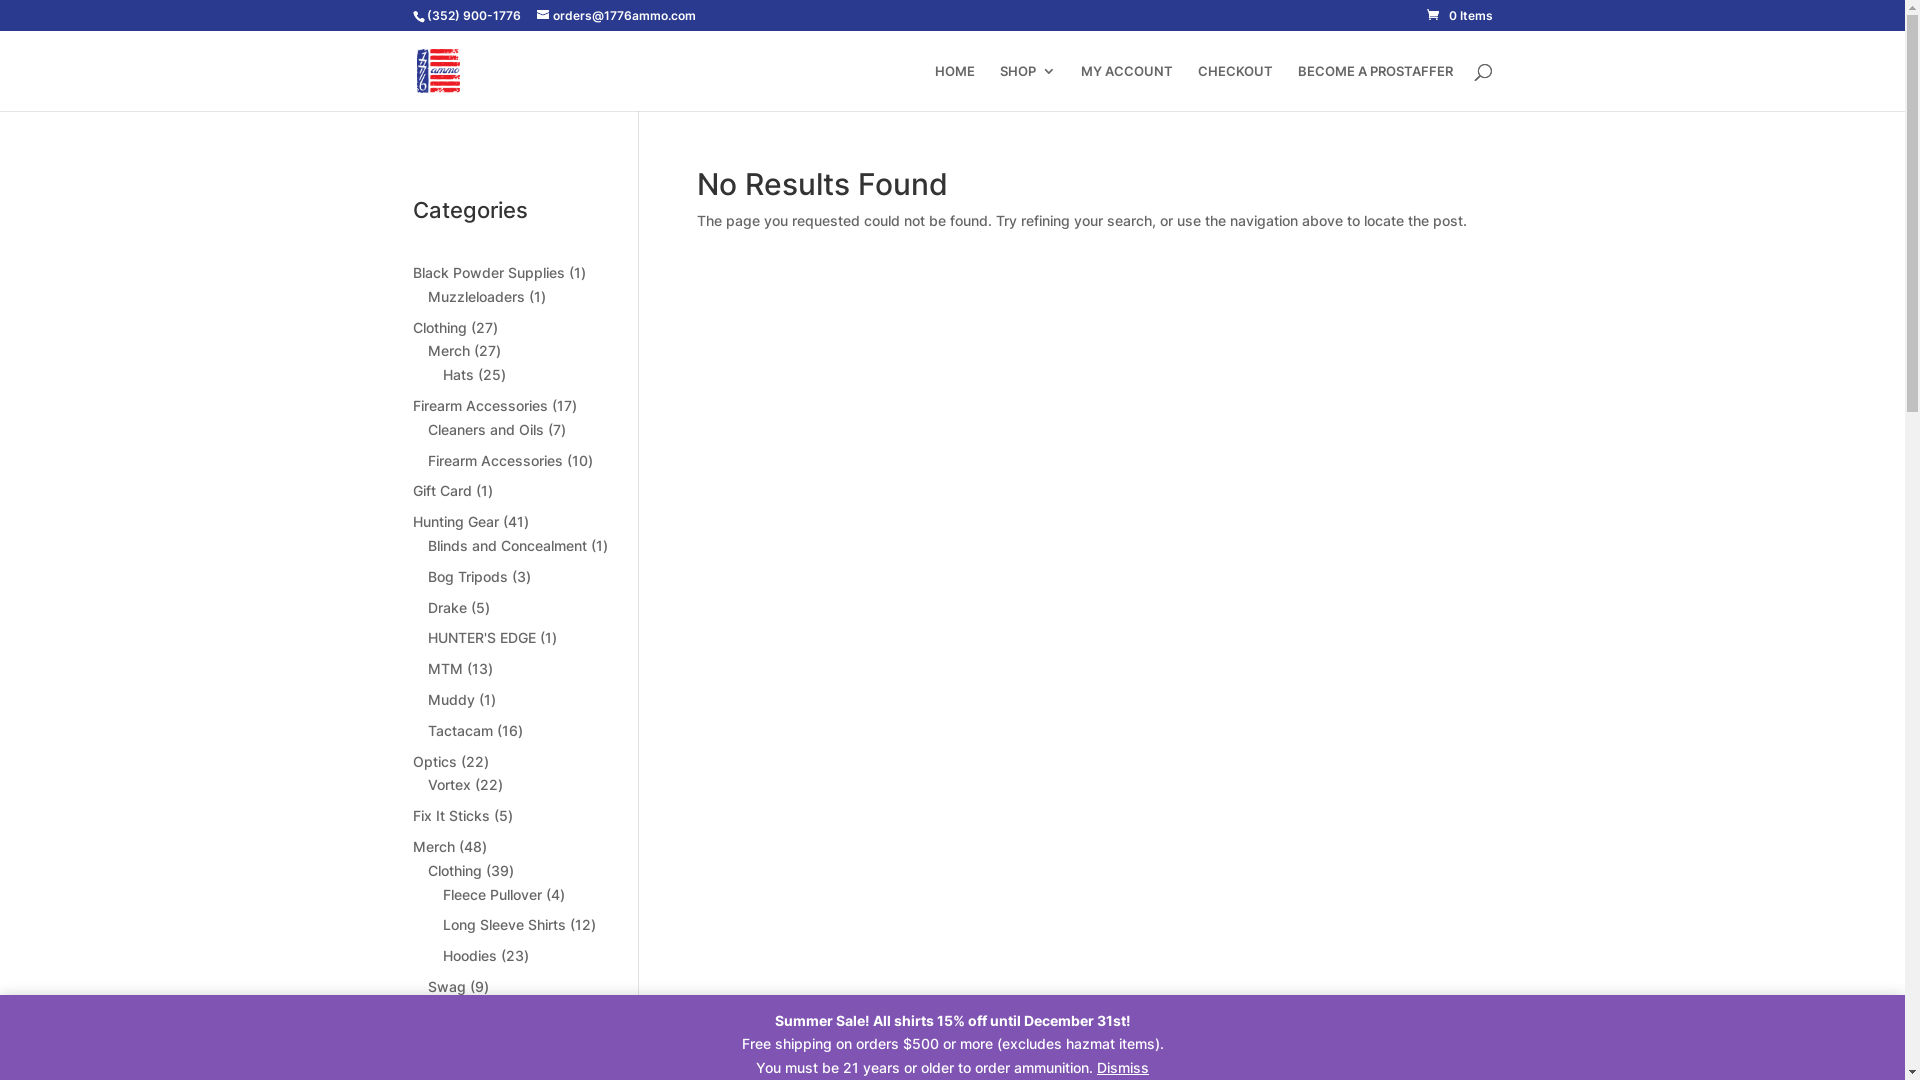 The height and width of the screenshot is (1080, 1920). Describe the element at coordinates (469, 1042) in the screenshot. I see `Stickers` at that location.